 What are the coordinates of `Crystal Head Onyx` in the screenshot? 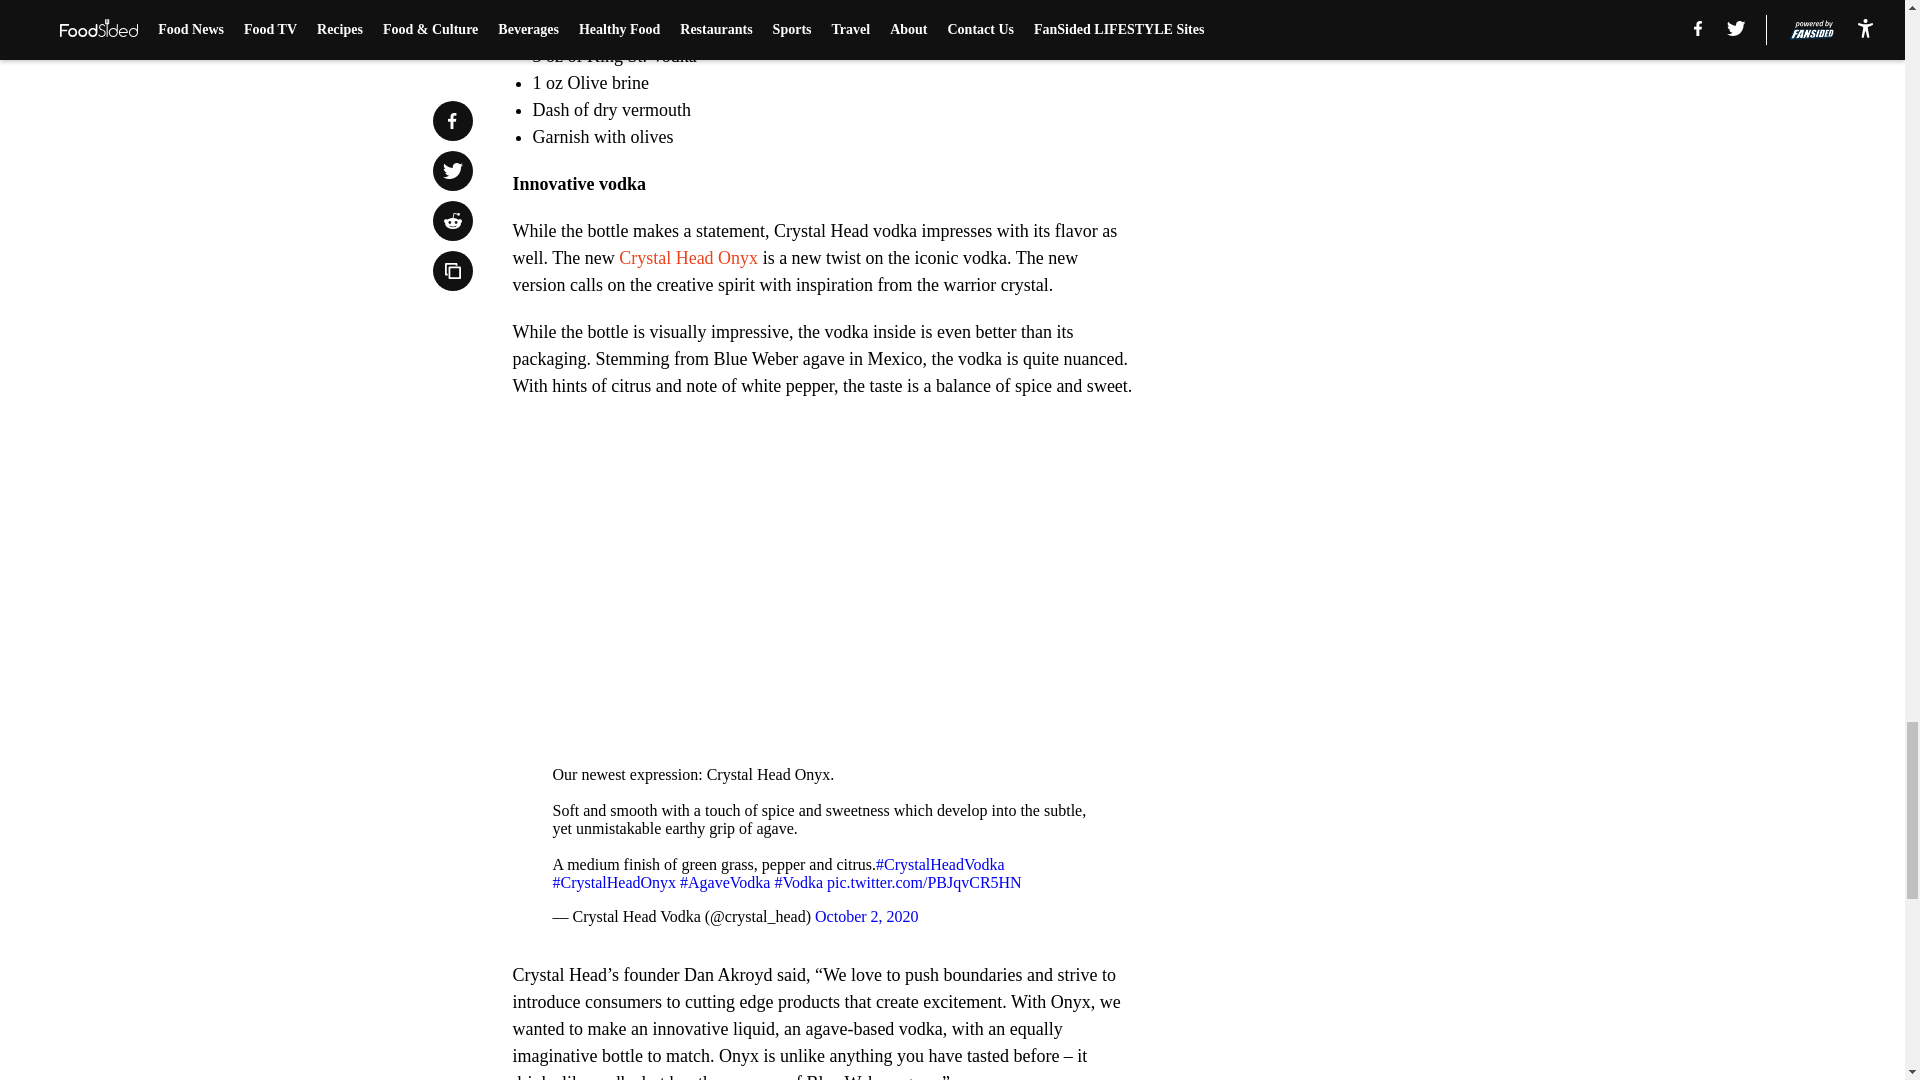 It's located at (688, 258).